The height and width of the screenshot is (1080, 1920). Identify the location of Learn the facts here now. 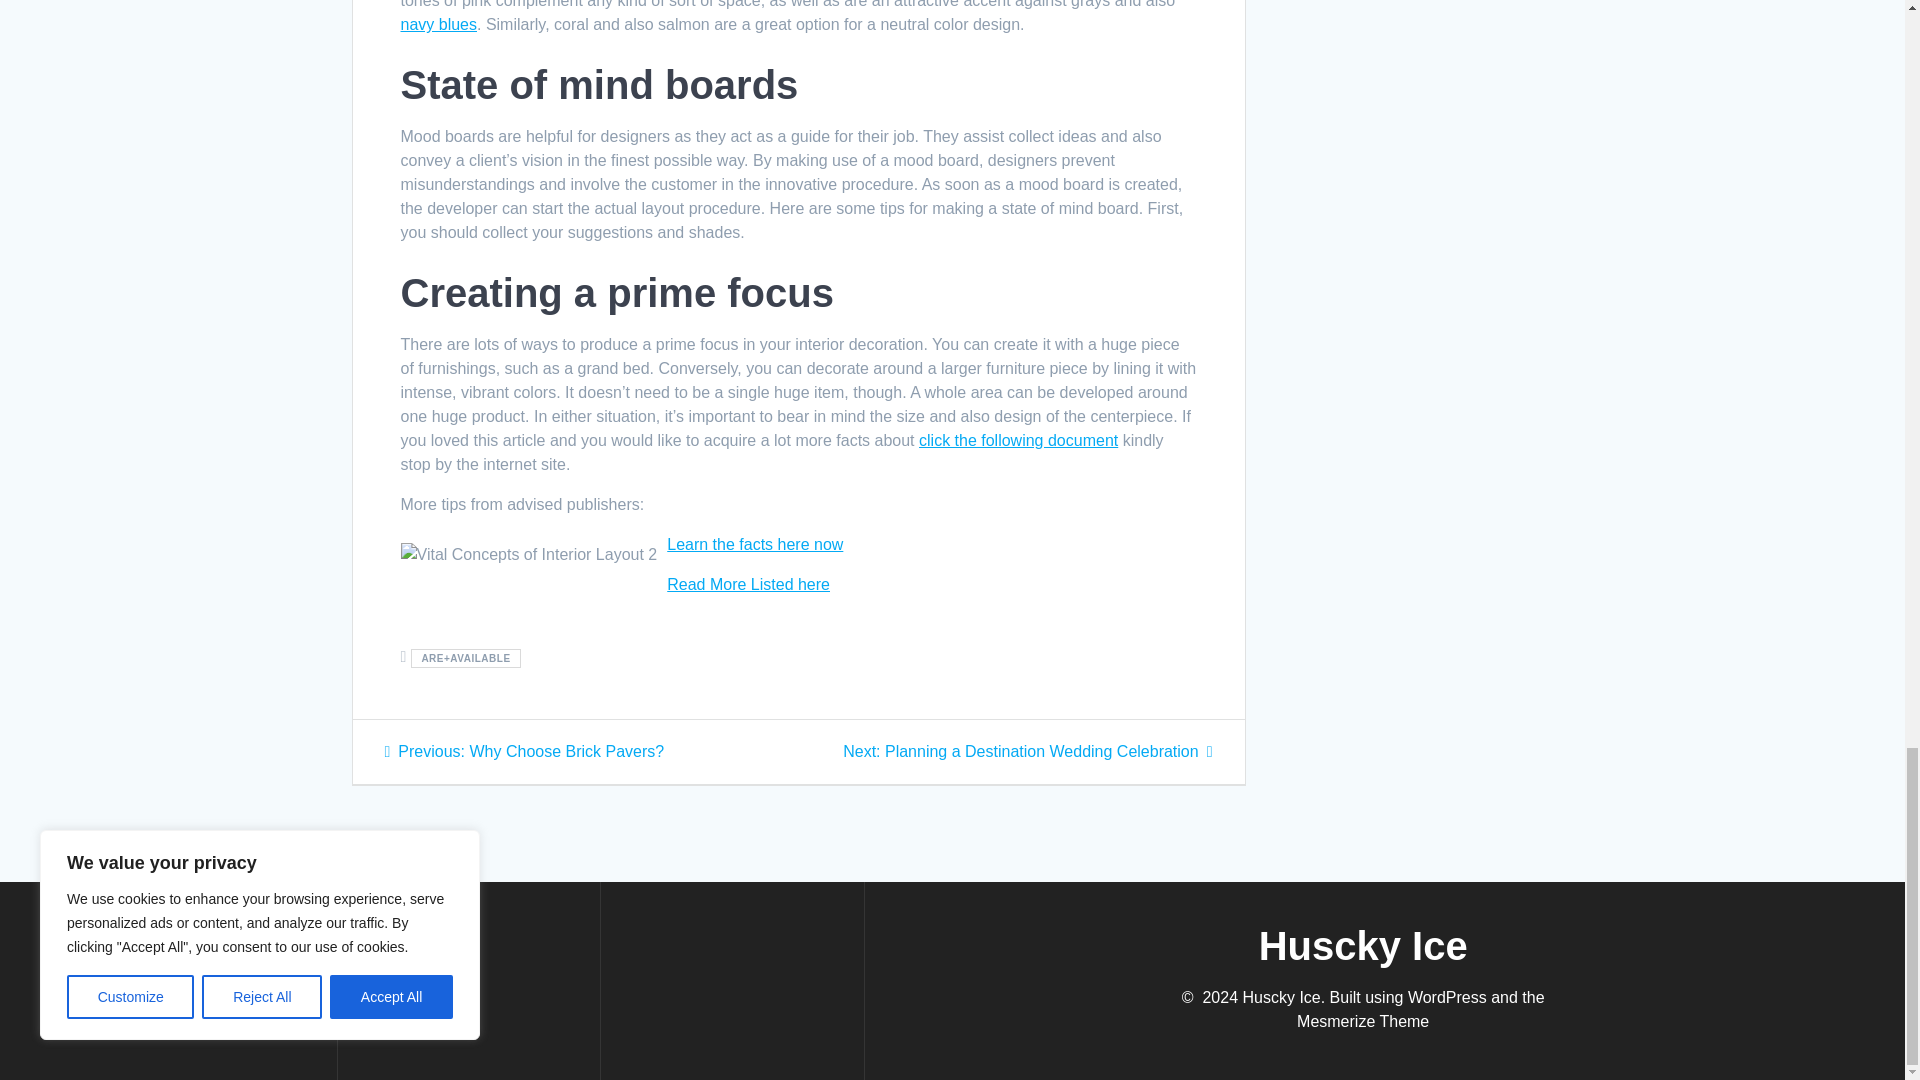
(754, 544).